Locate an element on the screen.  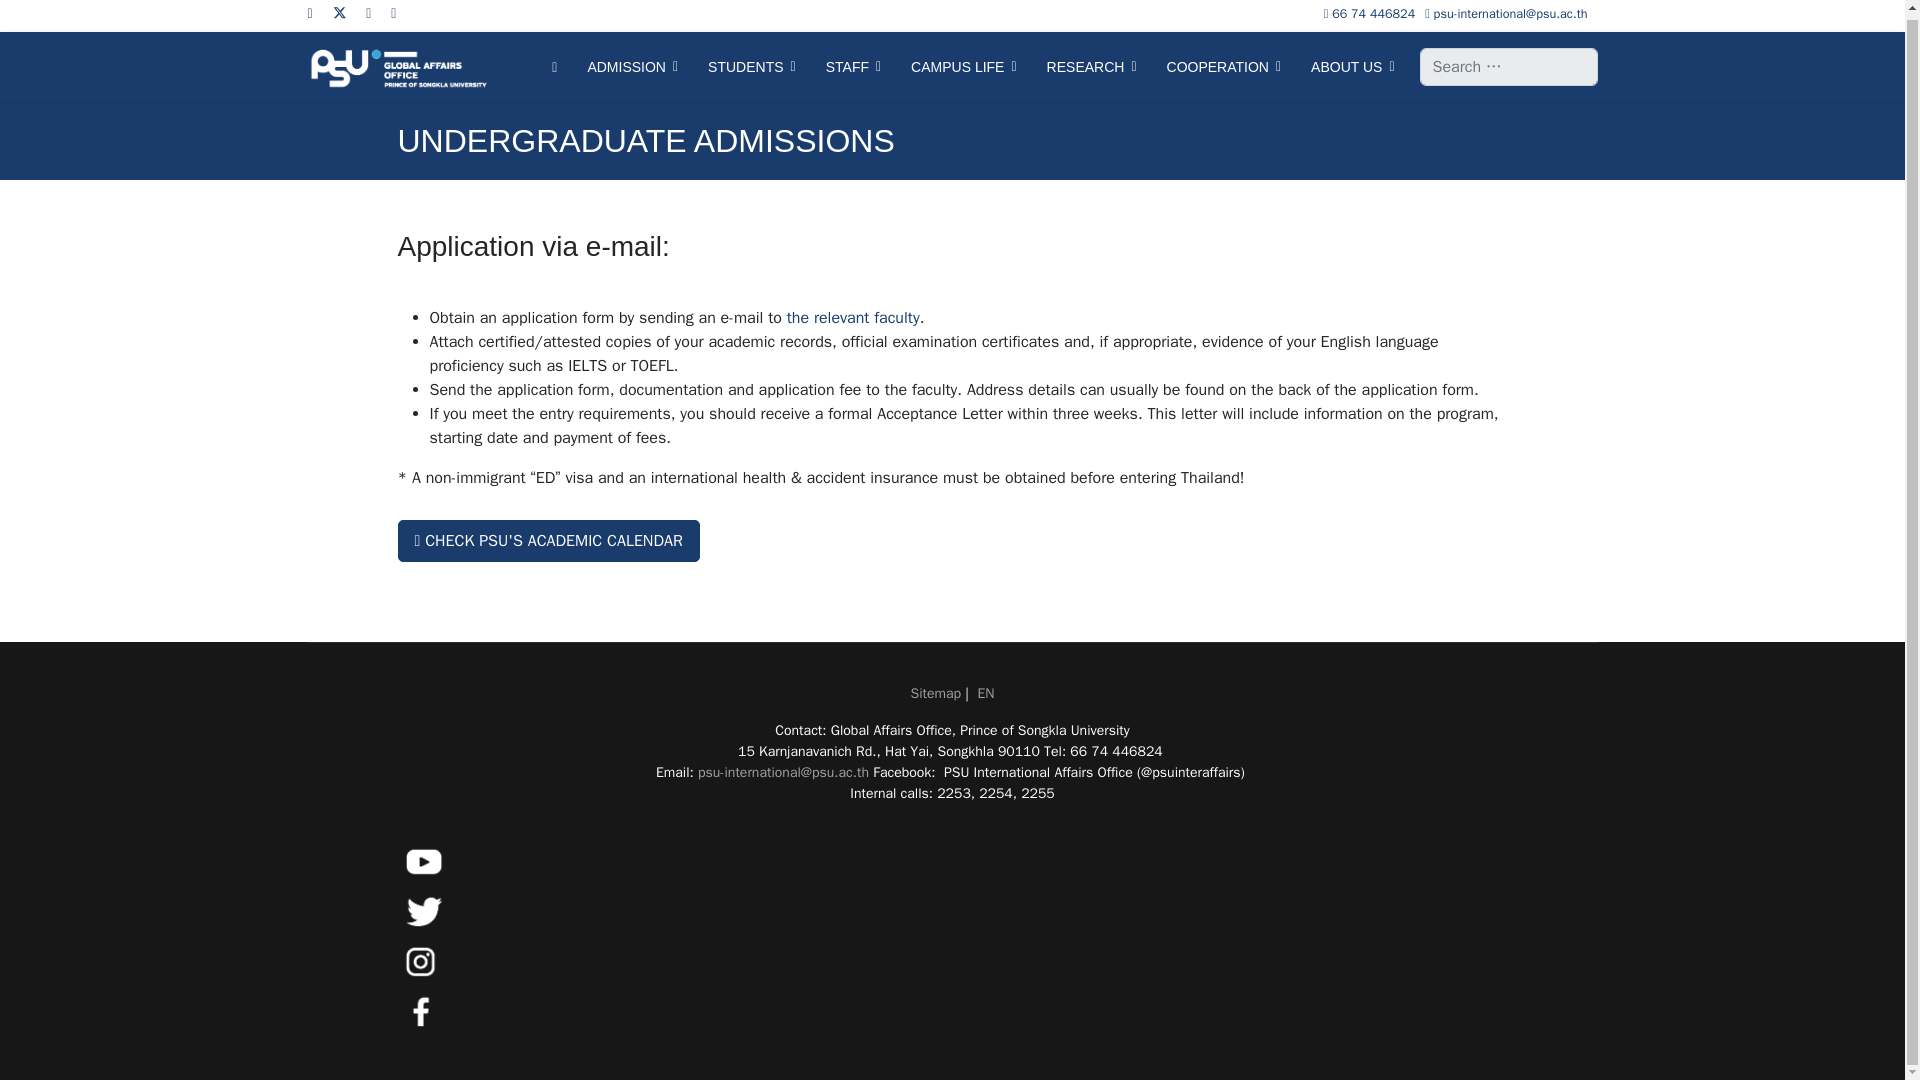
STUDENTS is located at coordinates (752, 66).